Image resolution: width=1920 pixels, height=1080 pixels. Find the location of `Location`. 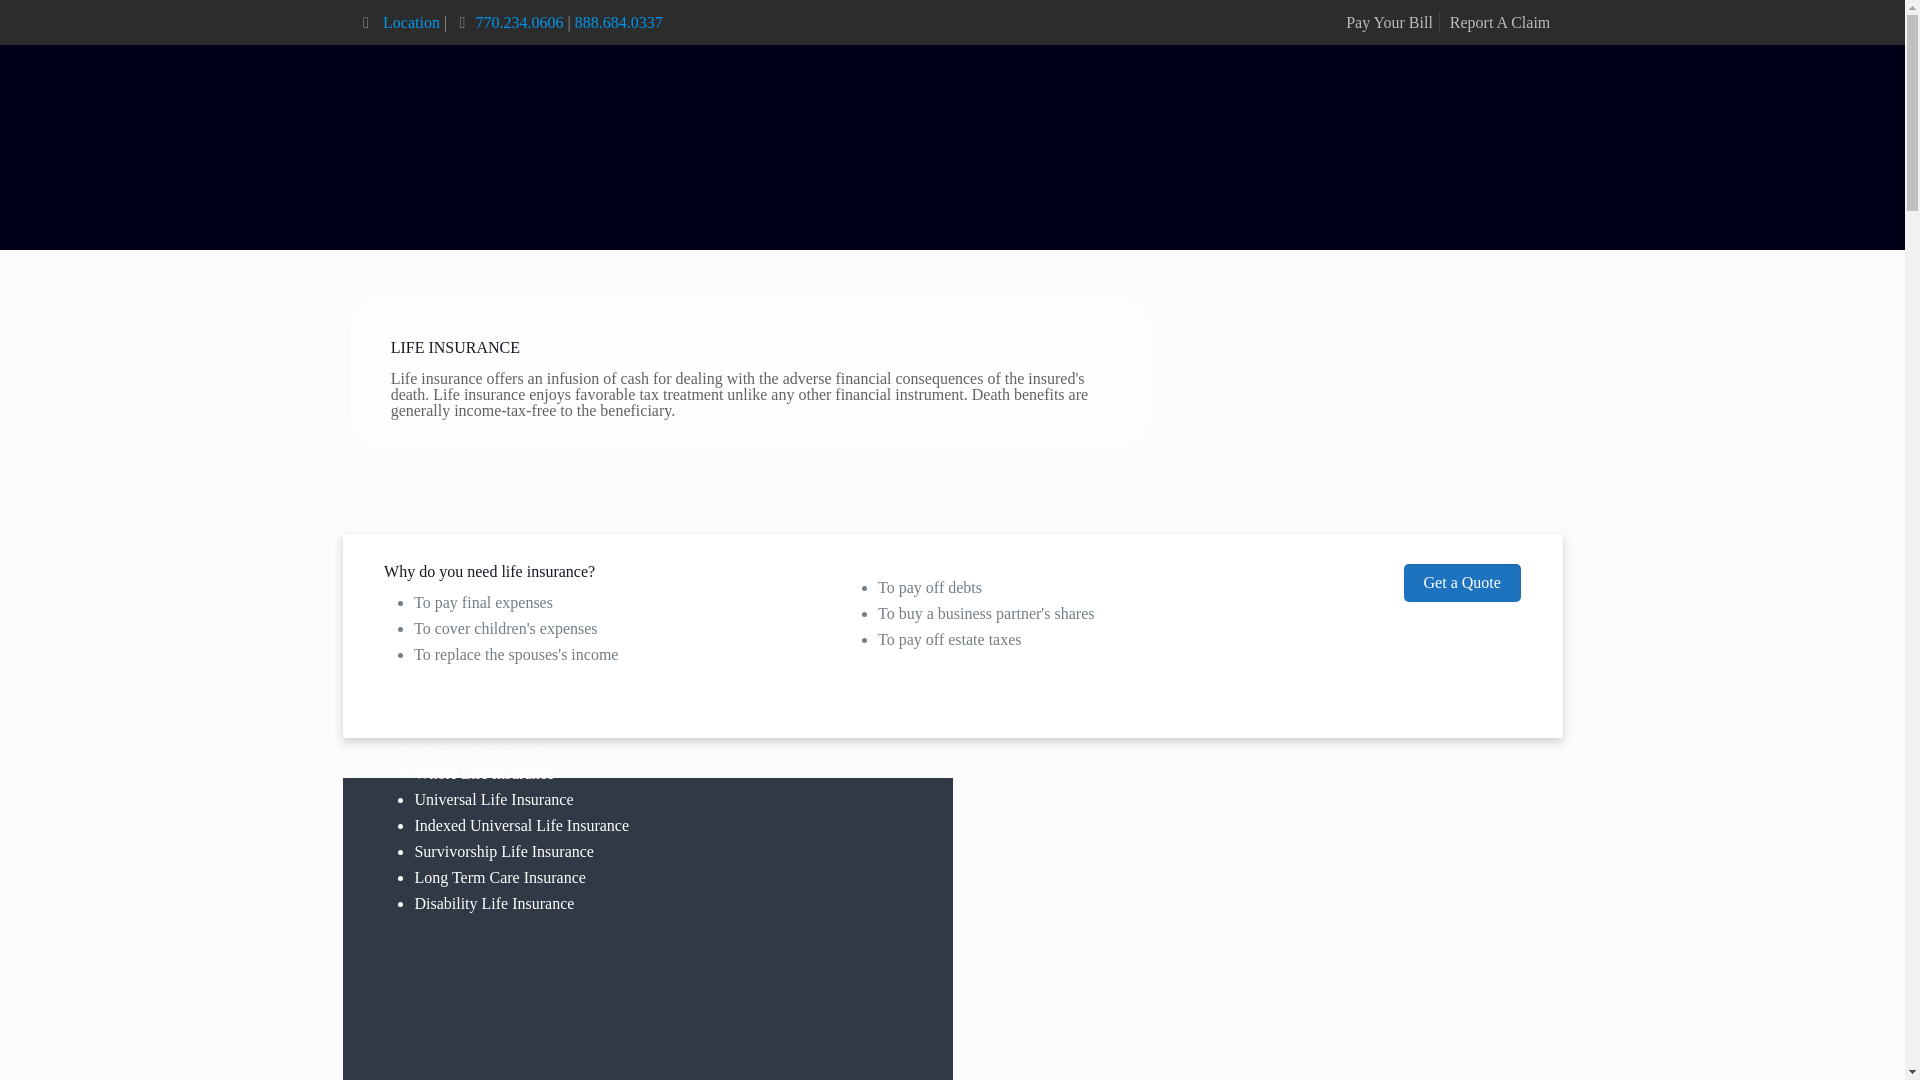

Location is located at coordinates (408, 22).